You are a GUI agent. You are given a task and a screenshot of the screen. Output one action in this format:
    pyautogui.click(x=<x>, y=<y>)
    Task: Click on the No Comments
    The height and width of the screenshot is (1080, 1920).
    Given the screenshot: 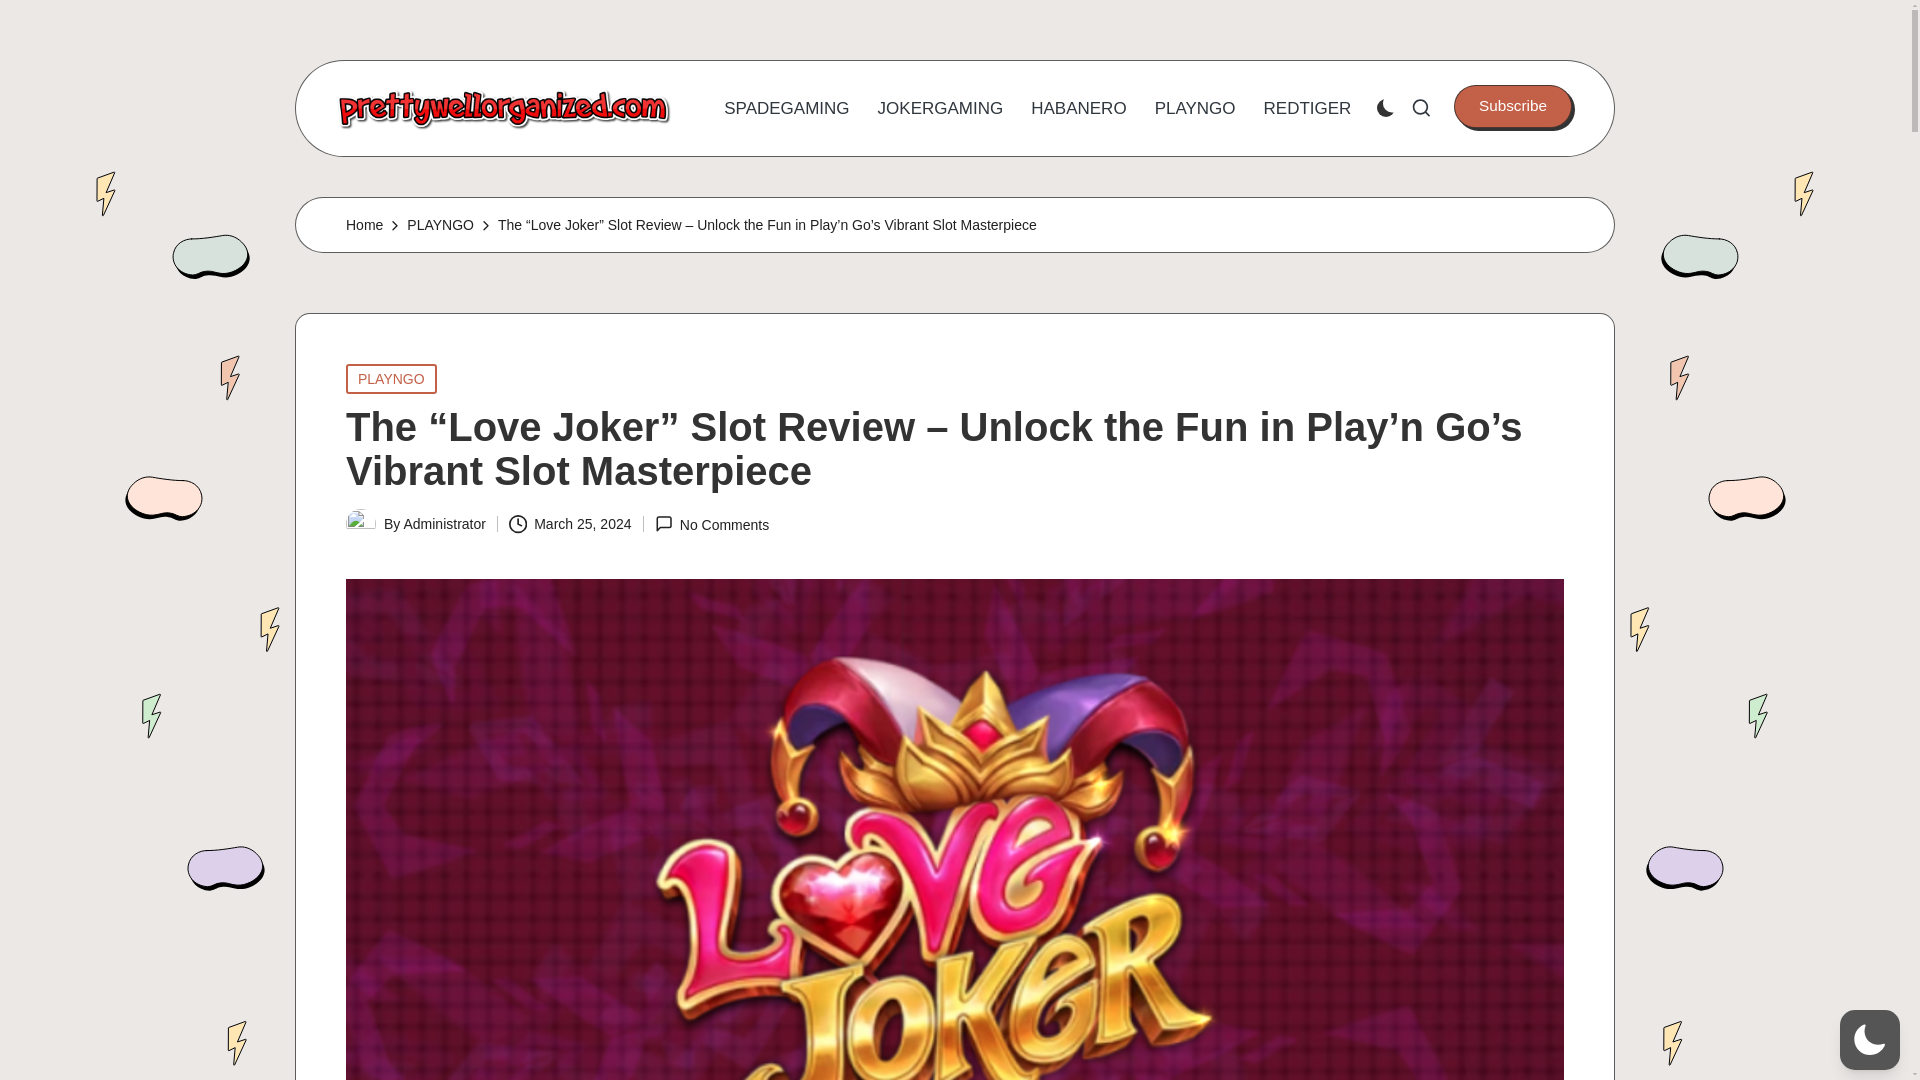 What is the action you would take?
    pyautogui.click(x=712, y=524)
    